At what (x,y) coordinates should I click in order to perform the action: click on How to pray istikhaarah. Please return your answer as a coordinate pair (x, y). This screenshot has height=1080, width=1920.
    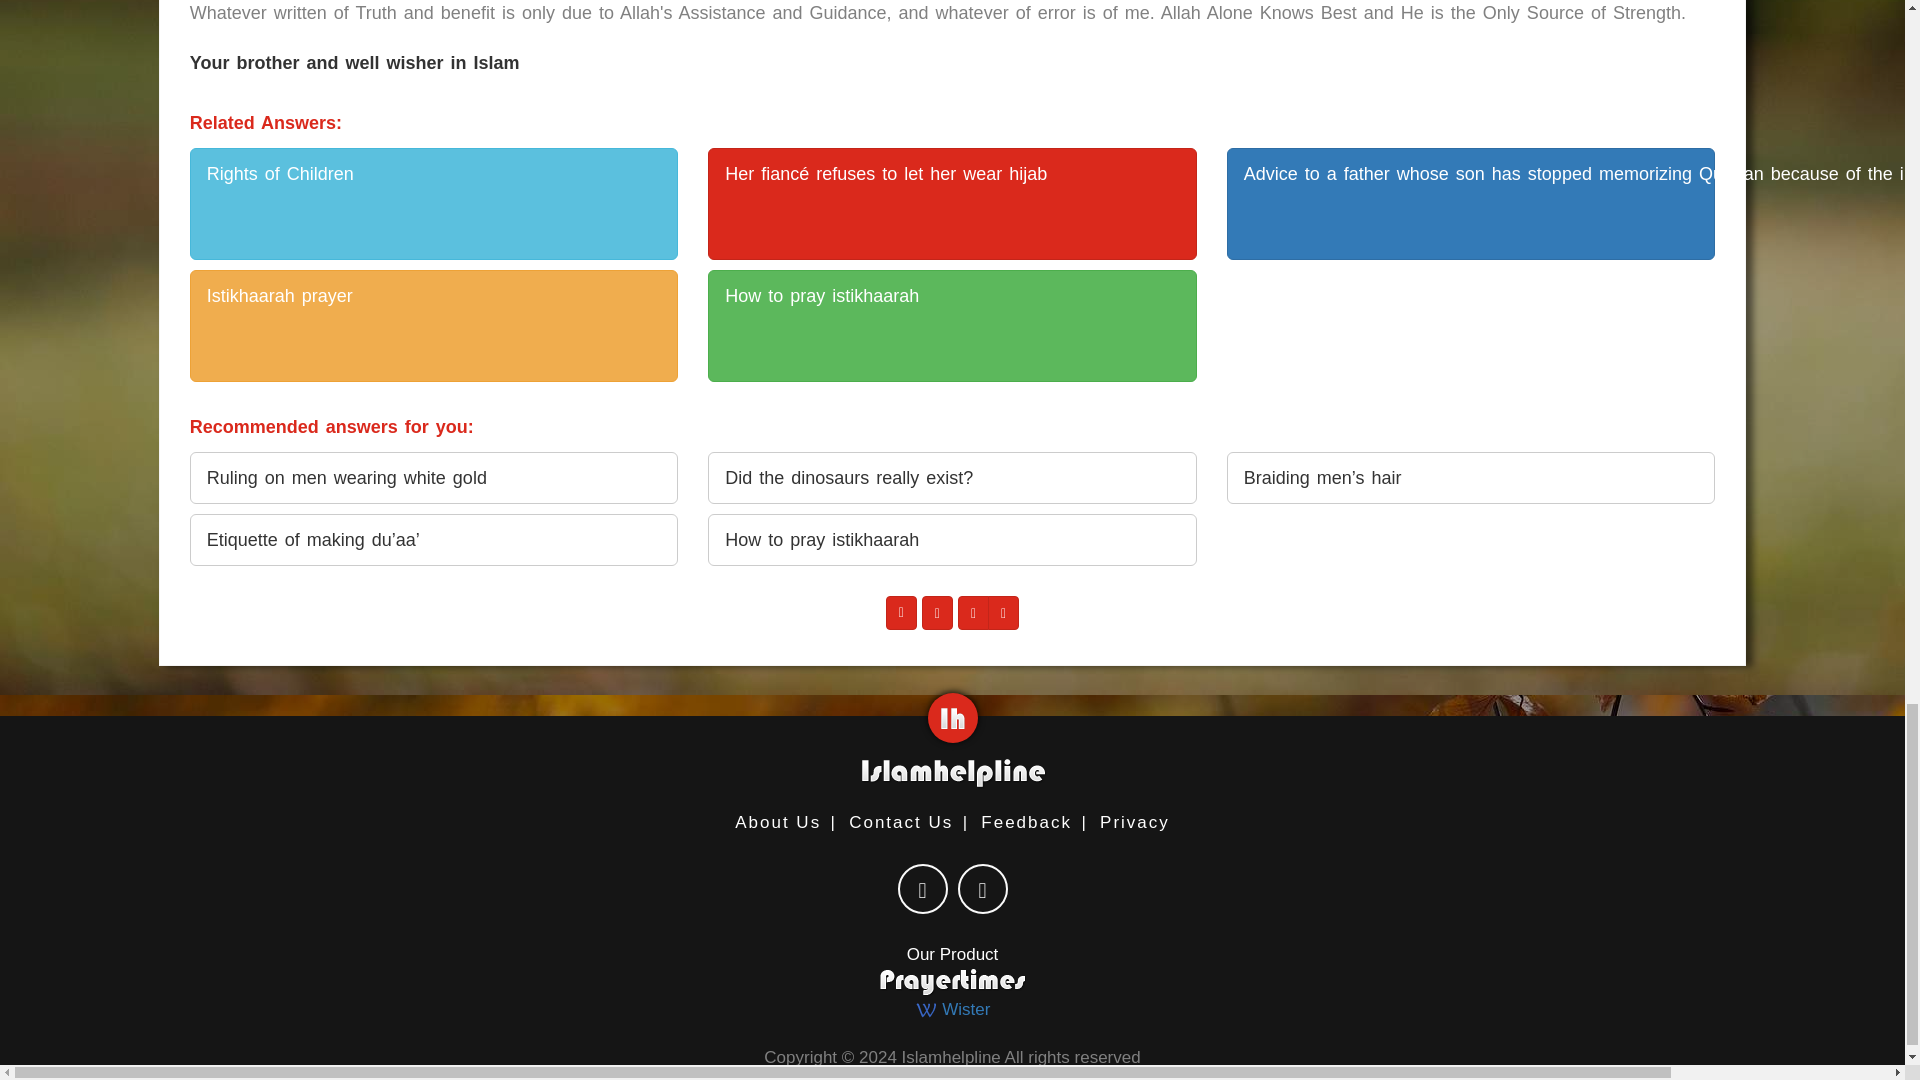
    Looking at the image, I should click on (952, 326).